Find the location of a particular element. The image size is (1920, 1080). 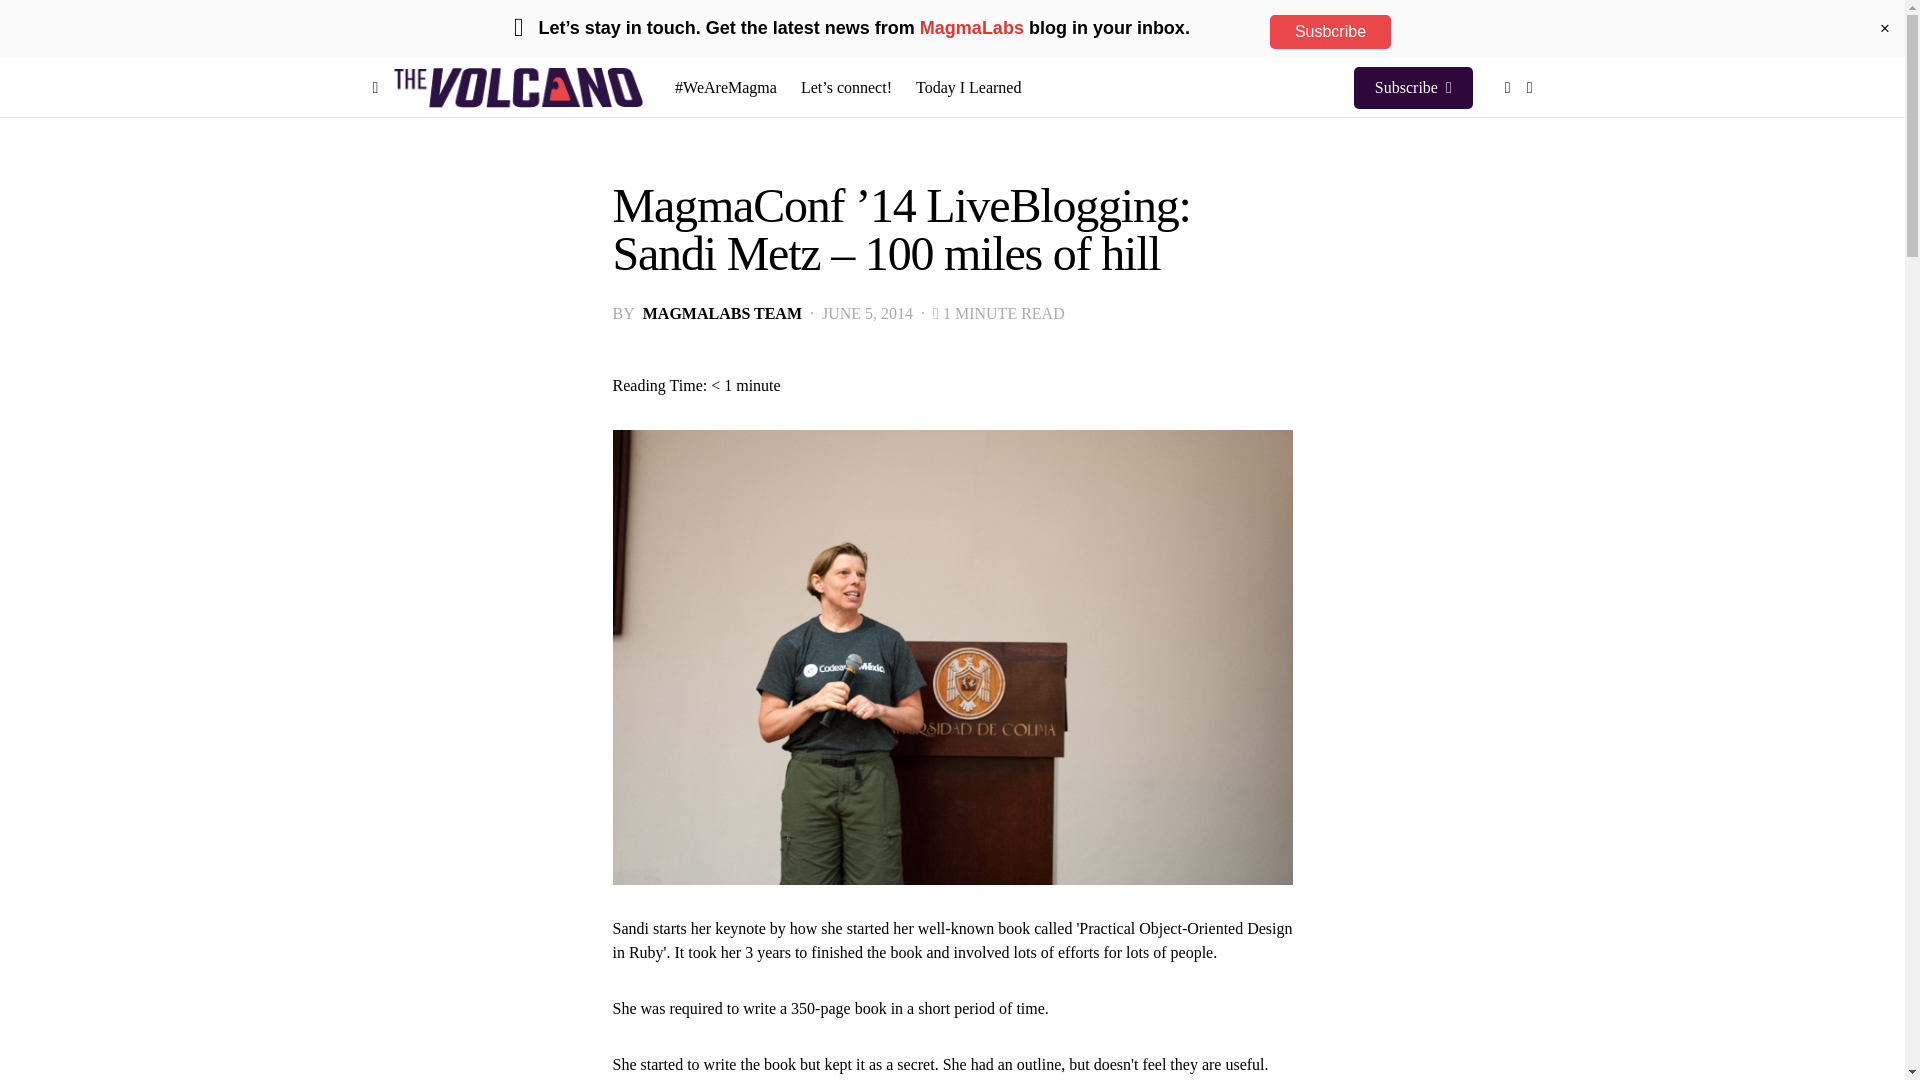

View all posts by MagmaLabs Team is located at coordinates (722, 314).